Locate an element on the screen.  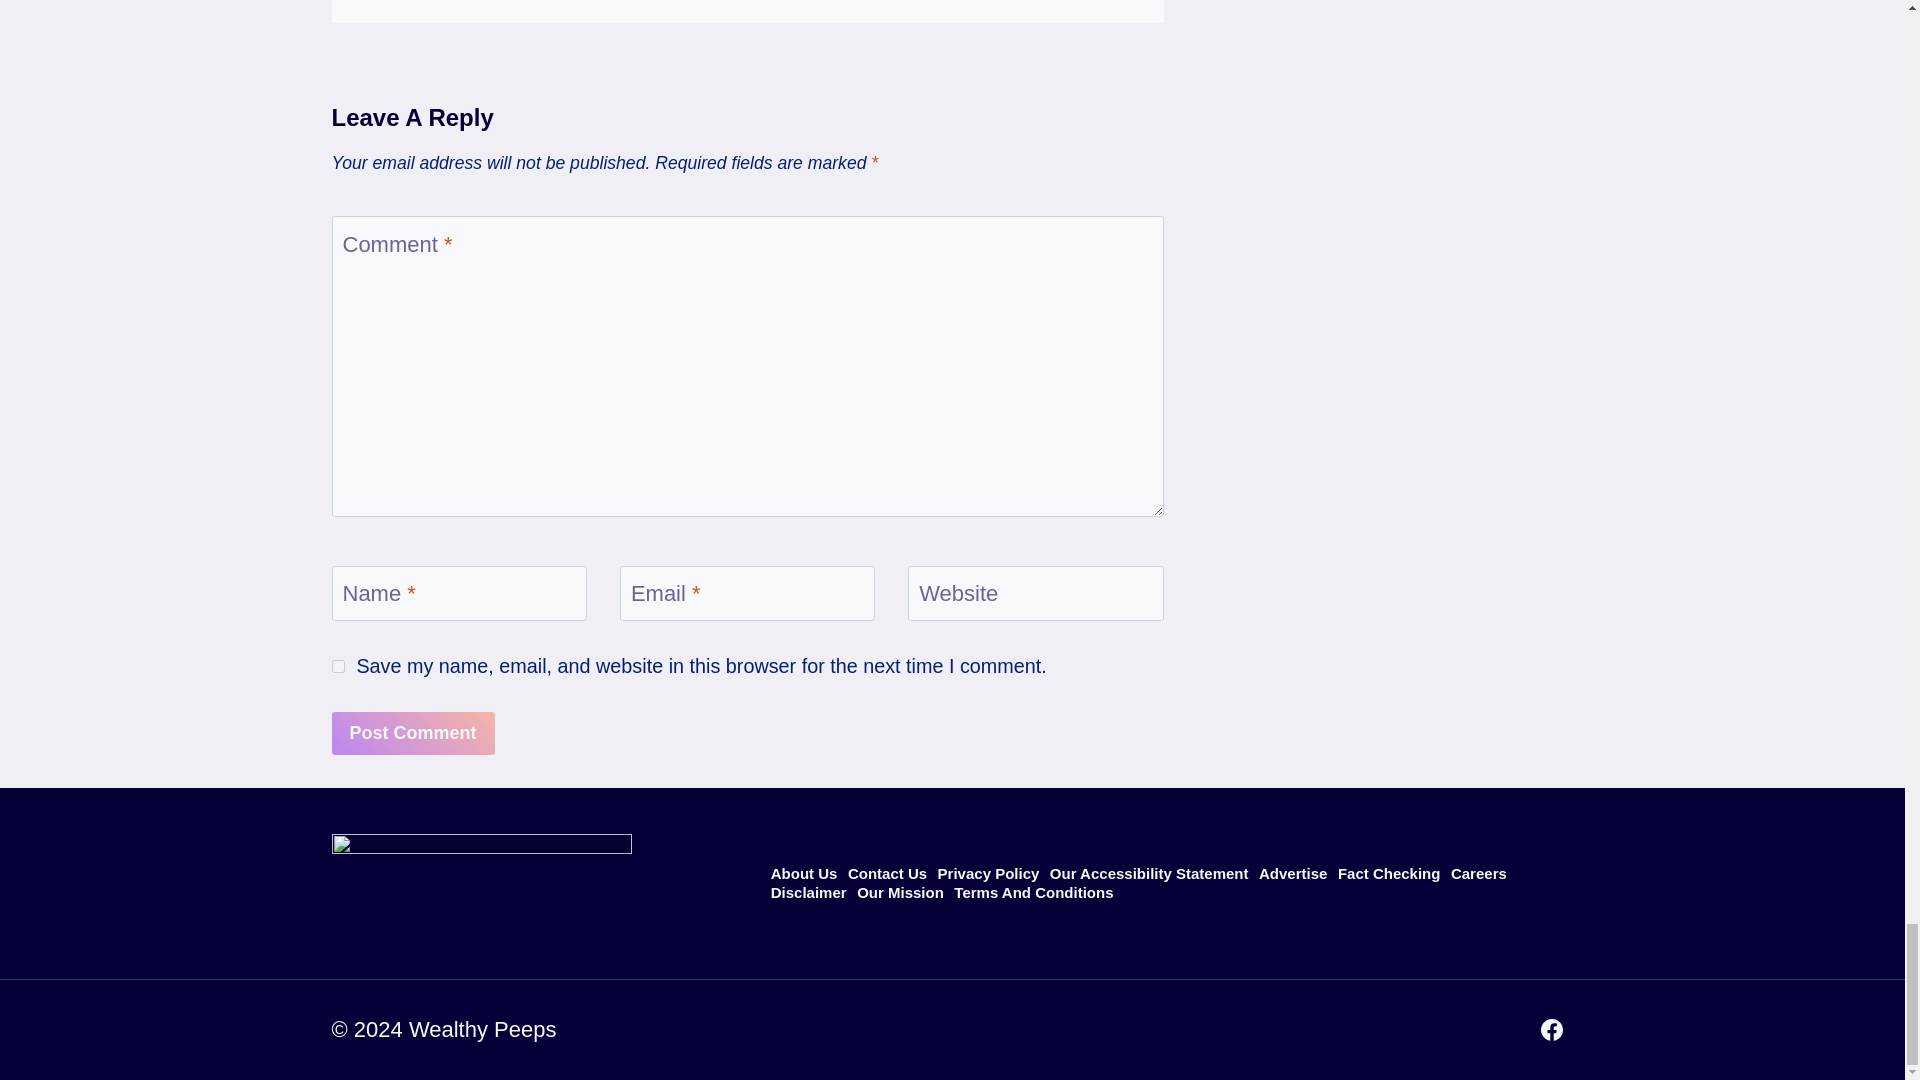
Post Comment is located at coordinates (414, 732).